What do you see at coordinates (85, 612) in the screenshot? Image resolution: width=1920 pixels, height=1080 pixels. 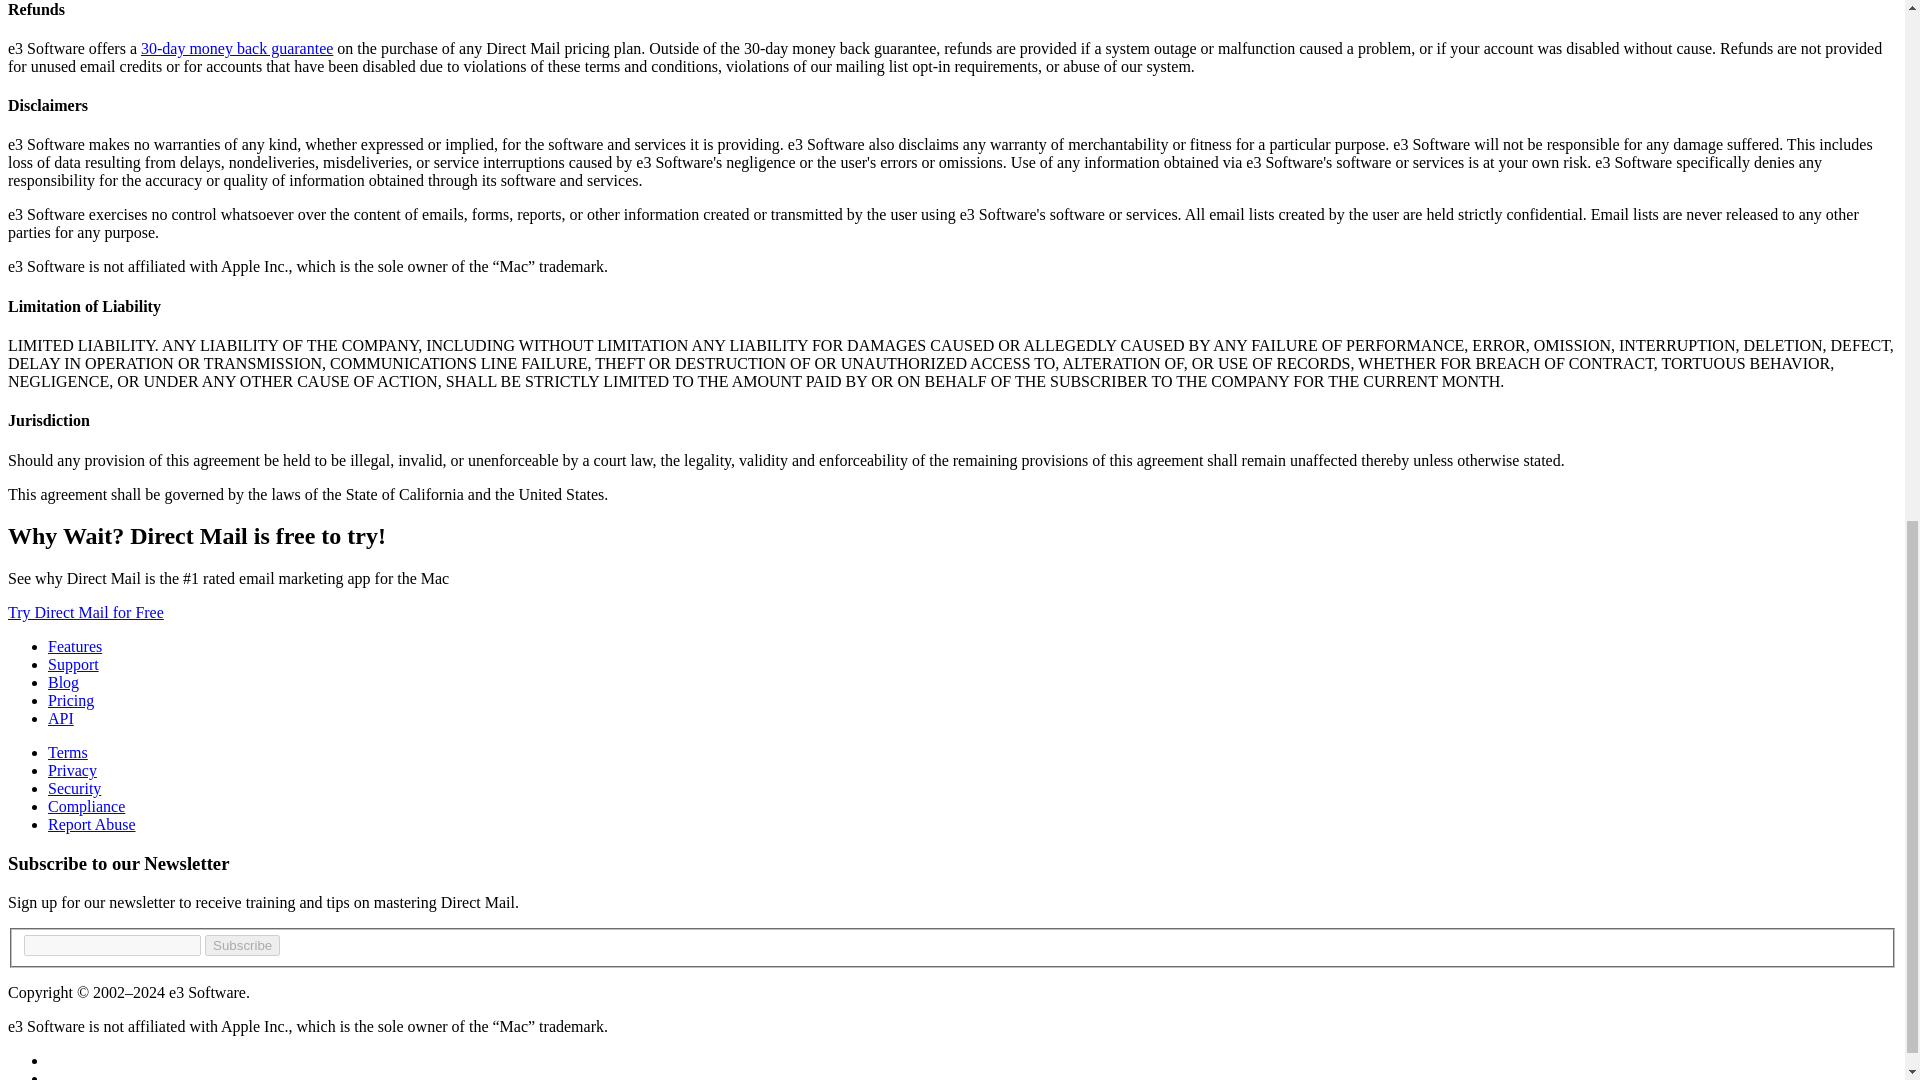 I see `Try Direct Mail for Free` at bounding box center [85, 612].